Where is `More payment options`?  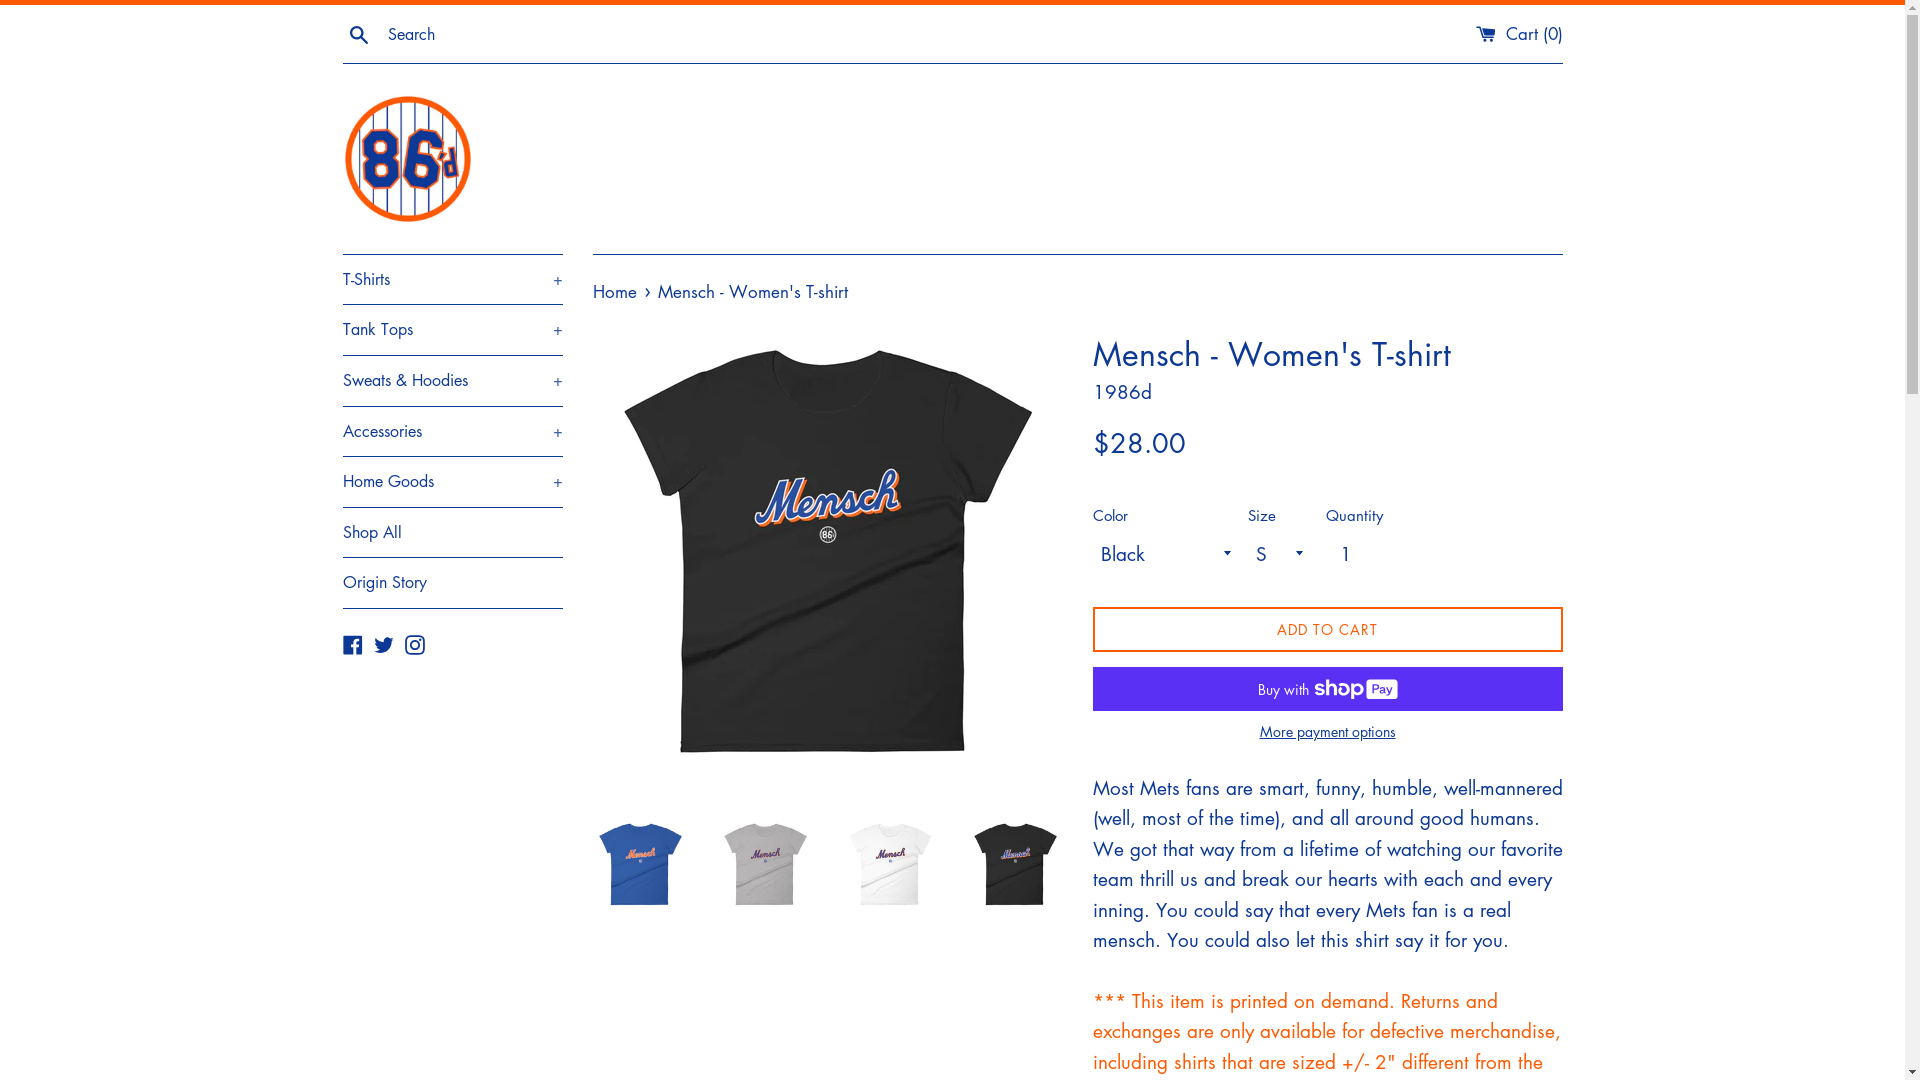
More payment options is located at coordinates (1327, 731).